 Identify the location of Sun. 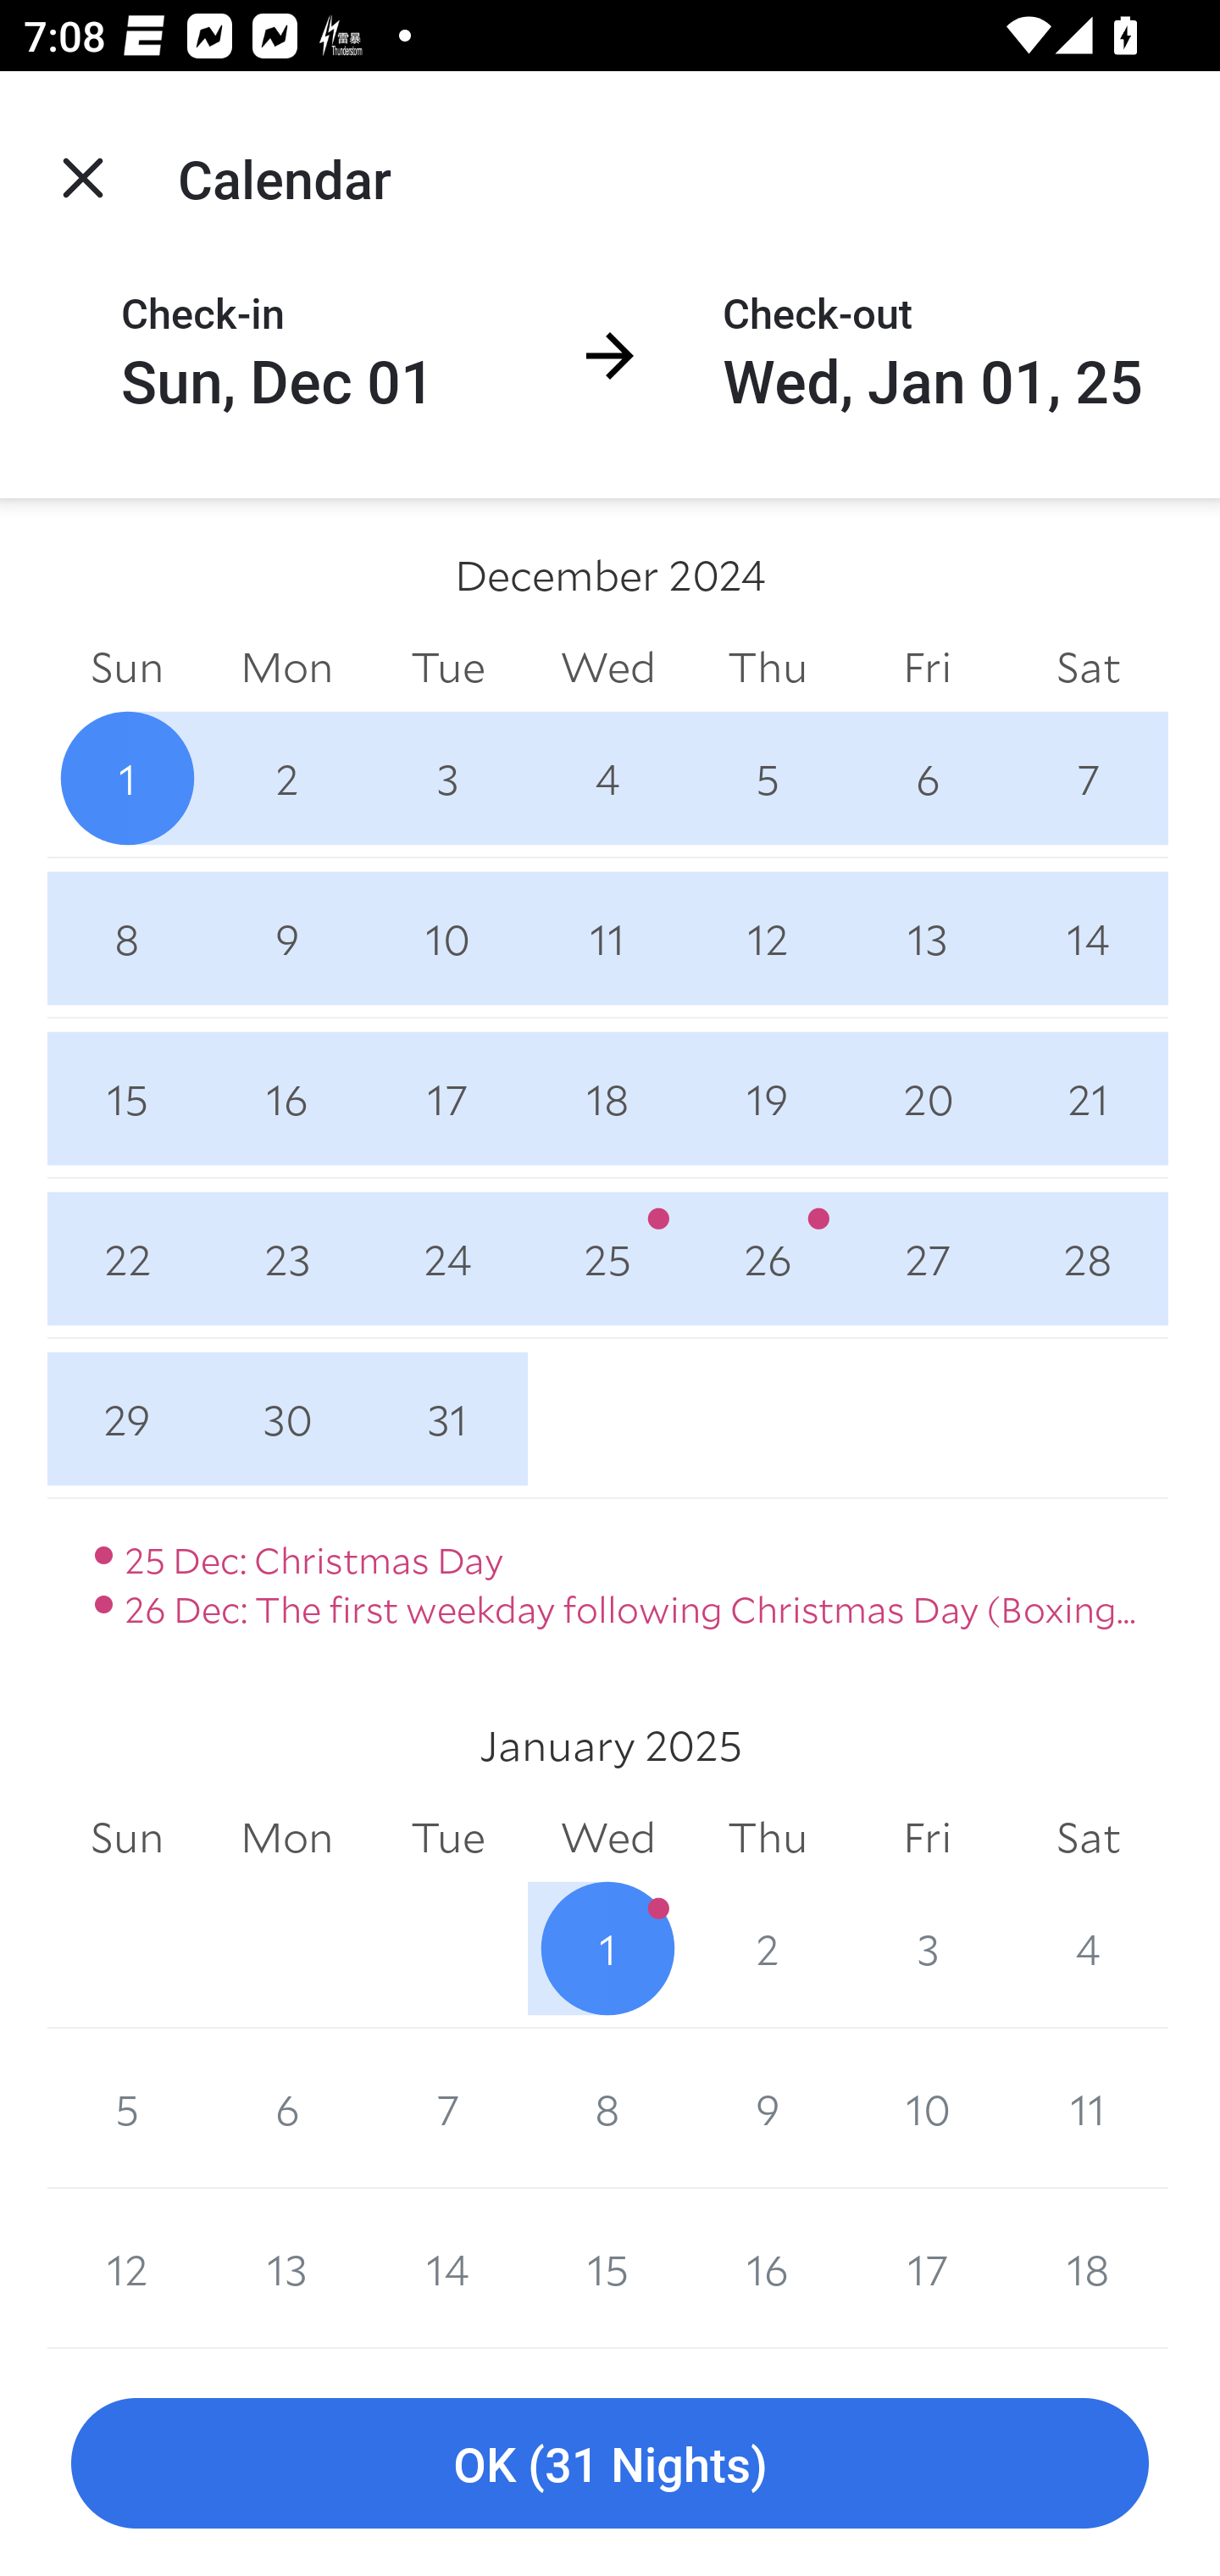
(127, 666).